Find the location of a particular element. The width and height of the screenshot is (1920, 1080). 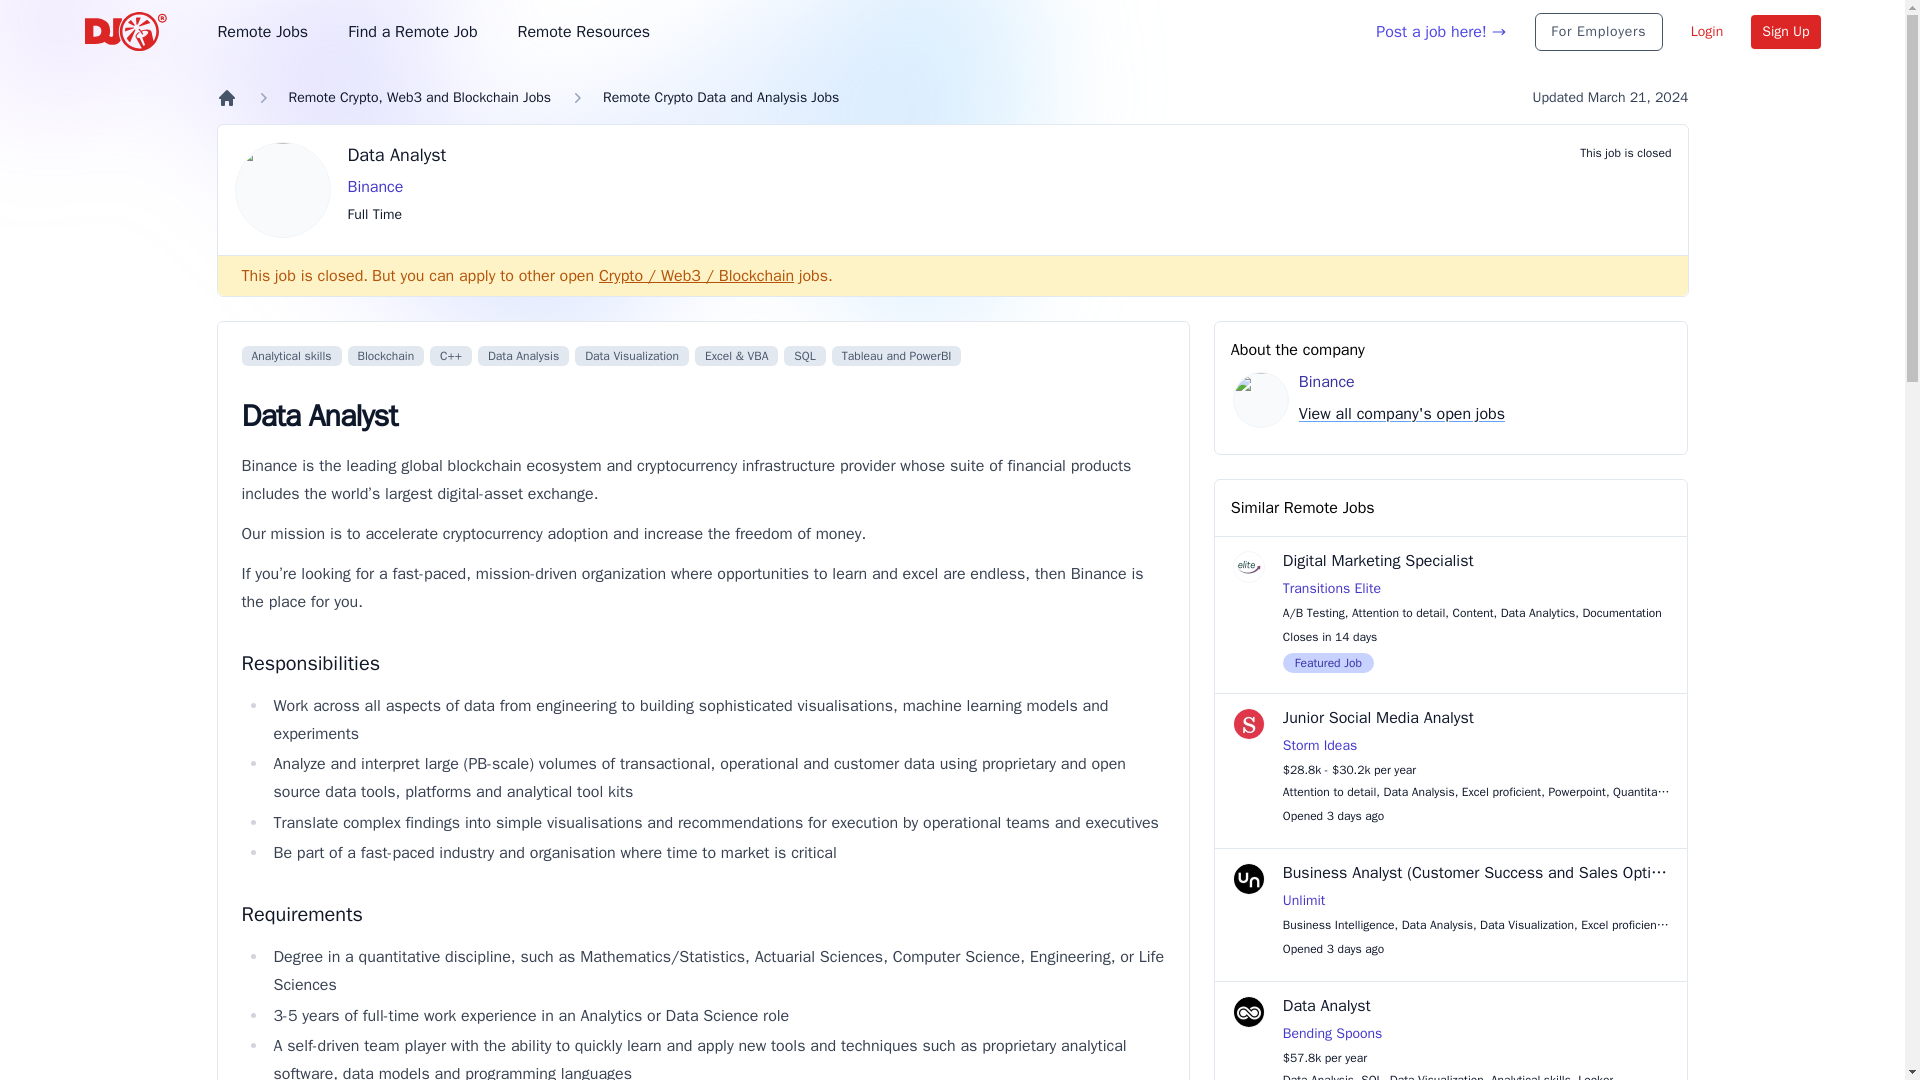

Data Analyst is located at coordinates (960, 154).